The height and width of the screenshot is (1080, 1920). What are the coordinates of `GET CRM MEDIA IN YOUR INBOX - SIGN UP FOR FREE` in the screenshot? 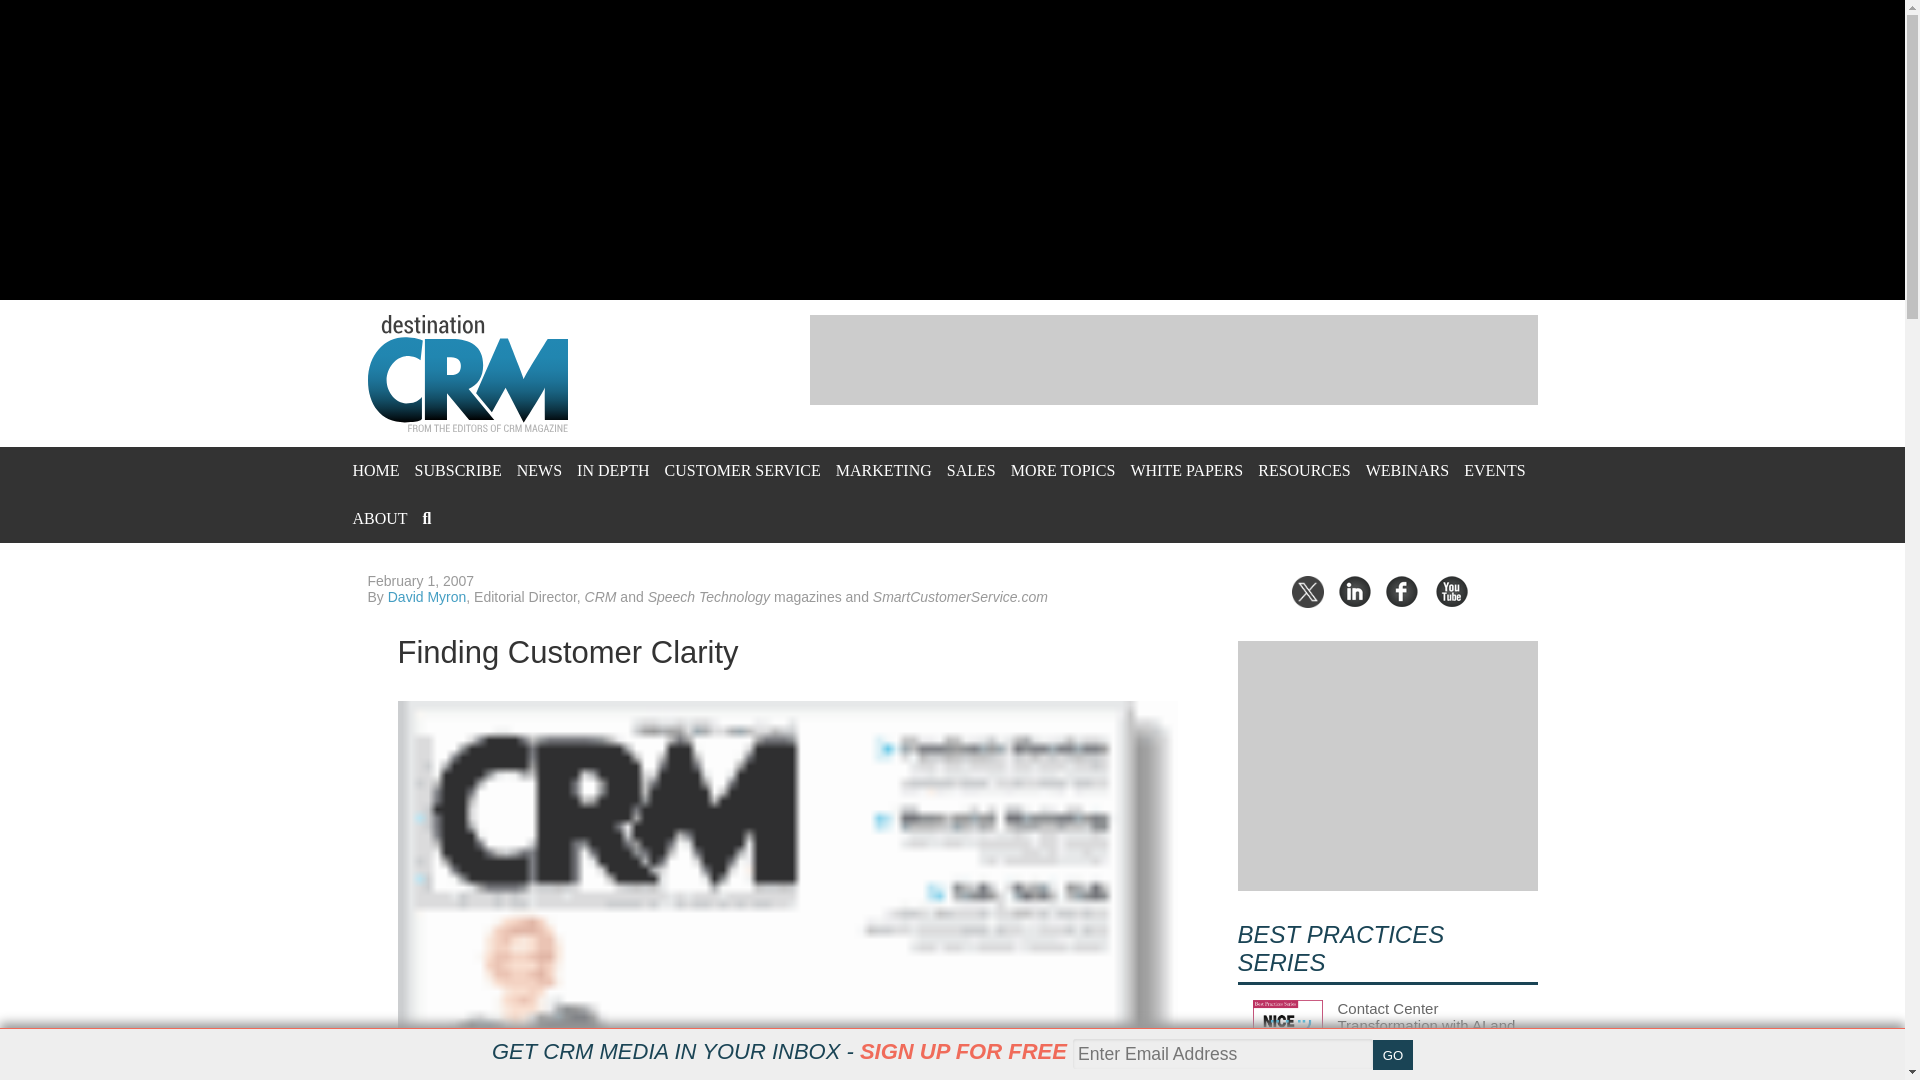 It's located at (779, 1051).